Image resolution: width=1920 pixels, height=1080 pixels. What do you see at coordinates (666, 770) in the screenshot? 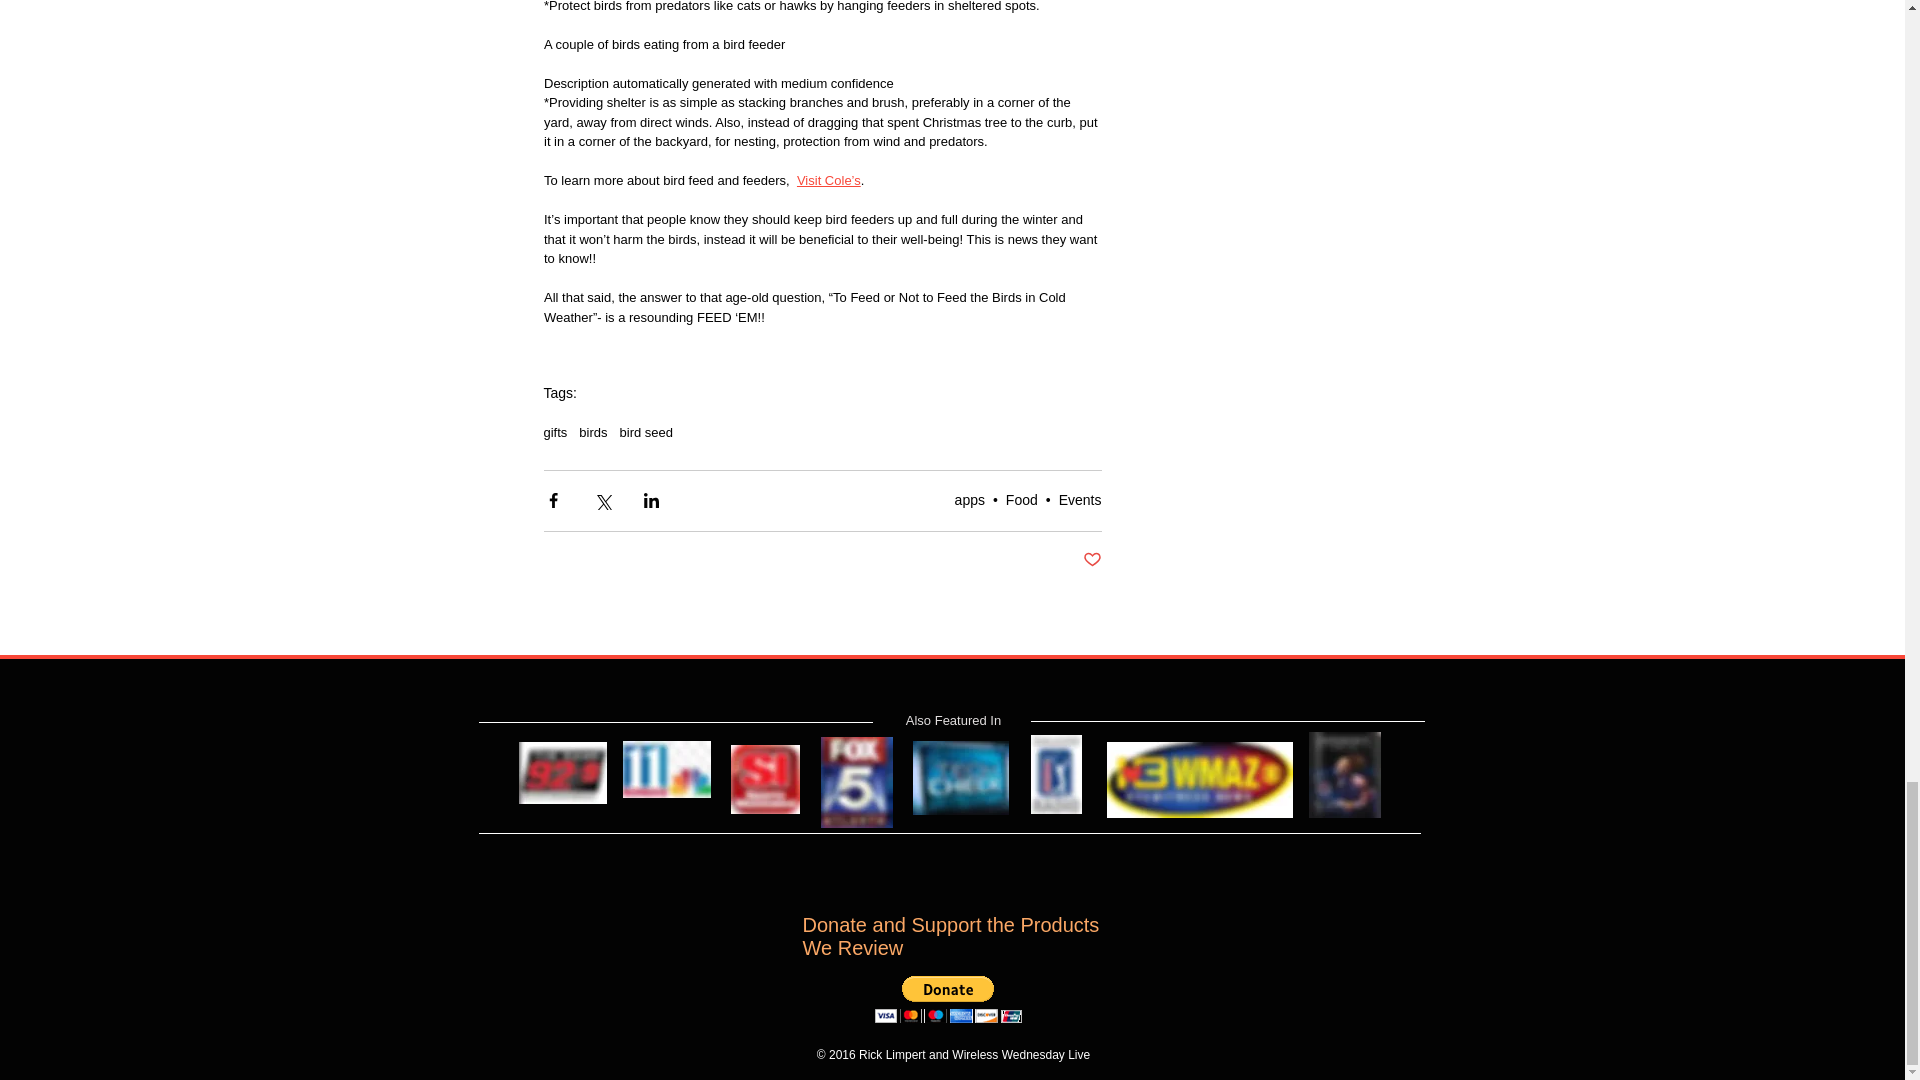
I see `WWL12.jpg` at bounding box center [666, 770].